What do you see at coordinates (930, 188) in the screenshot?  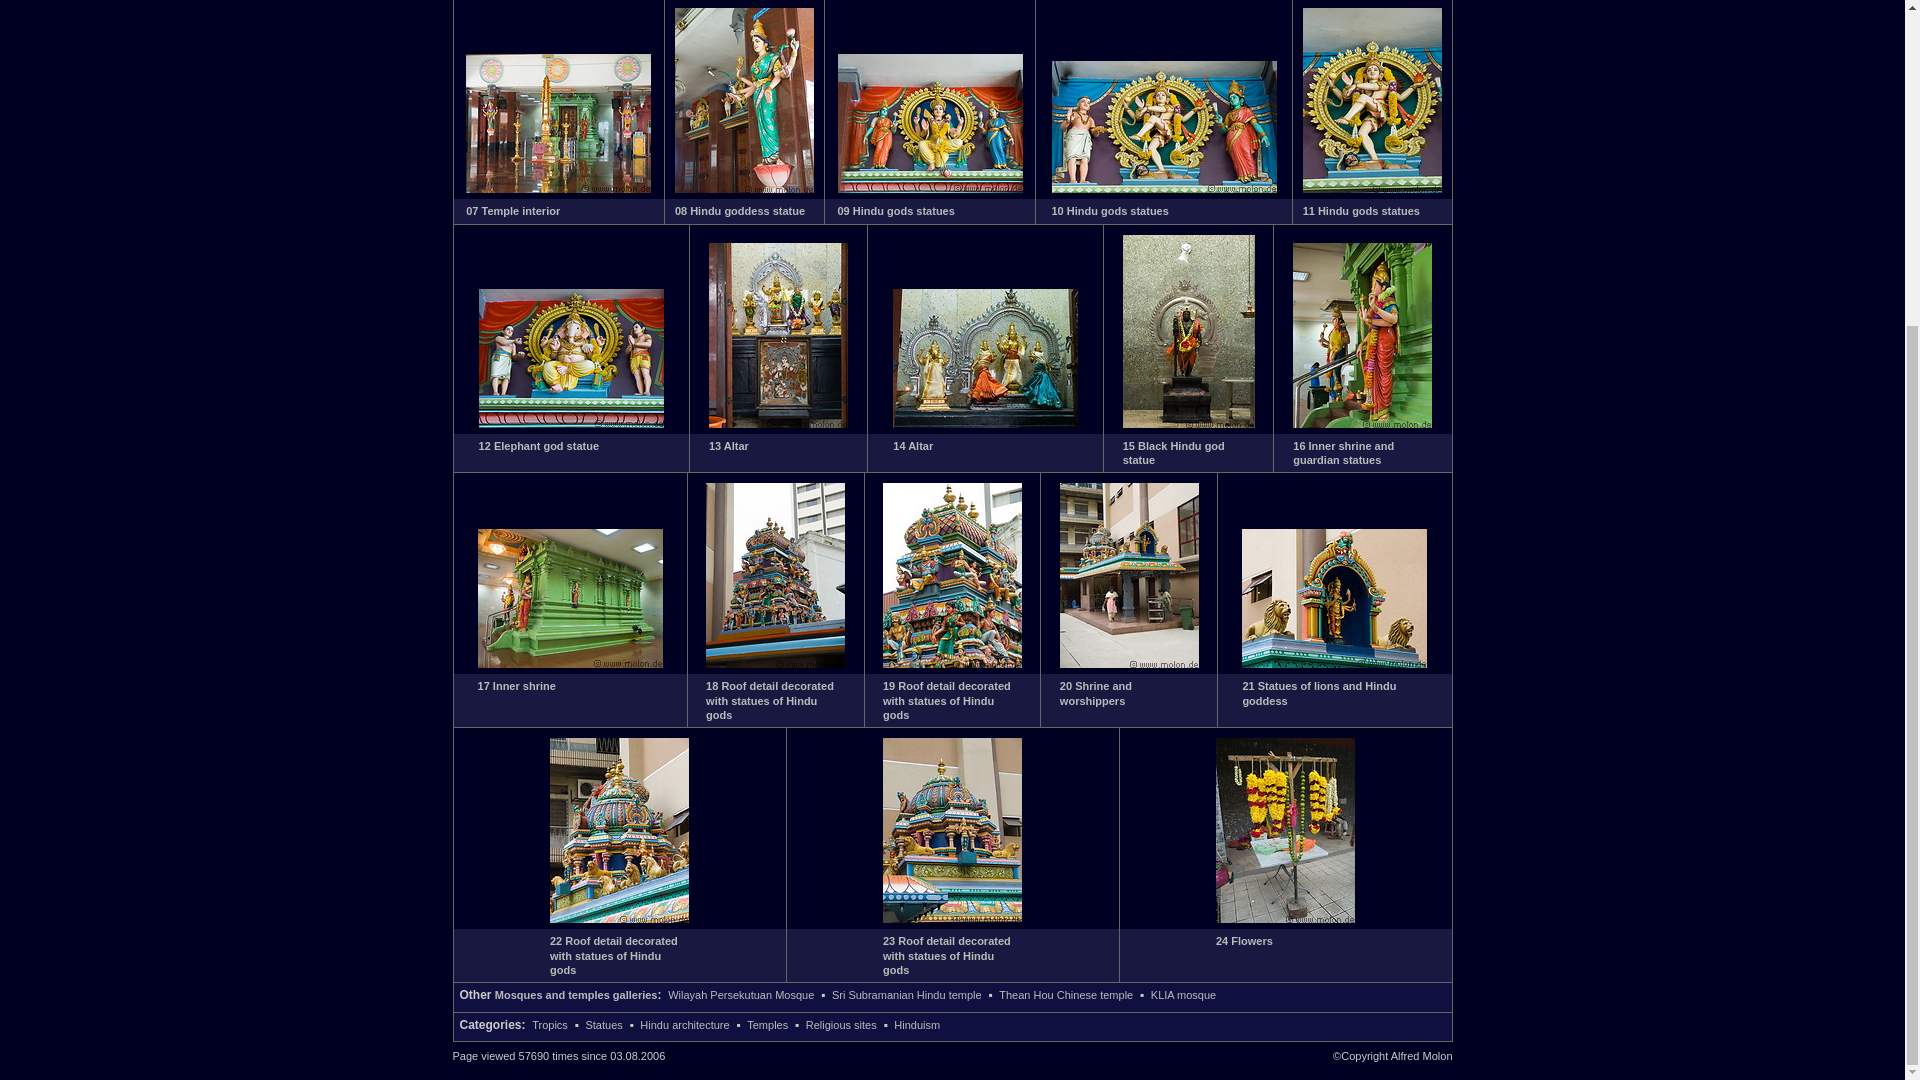 I see `Image MA25056 - click to enlarge` at bounding box center [930, 188].